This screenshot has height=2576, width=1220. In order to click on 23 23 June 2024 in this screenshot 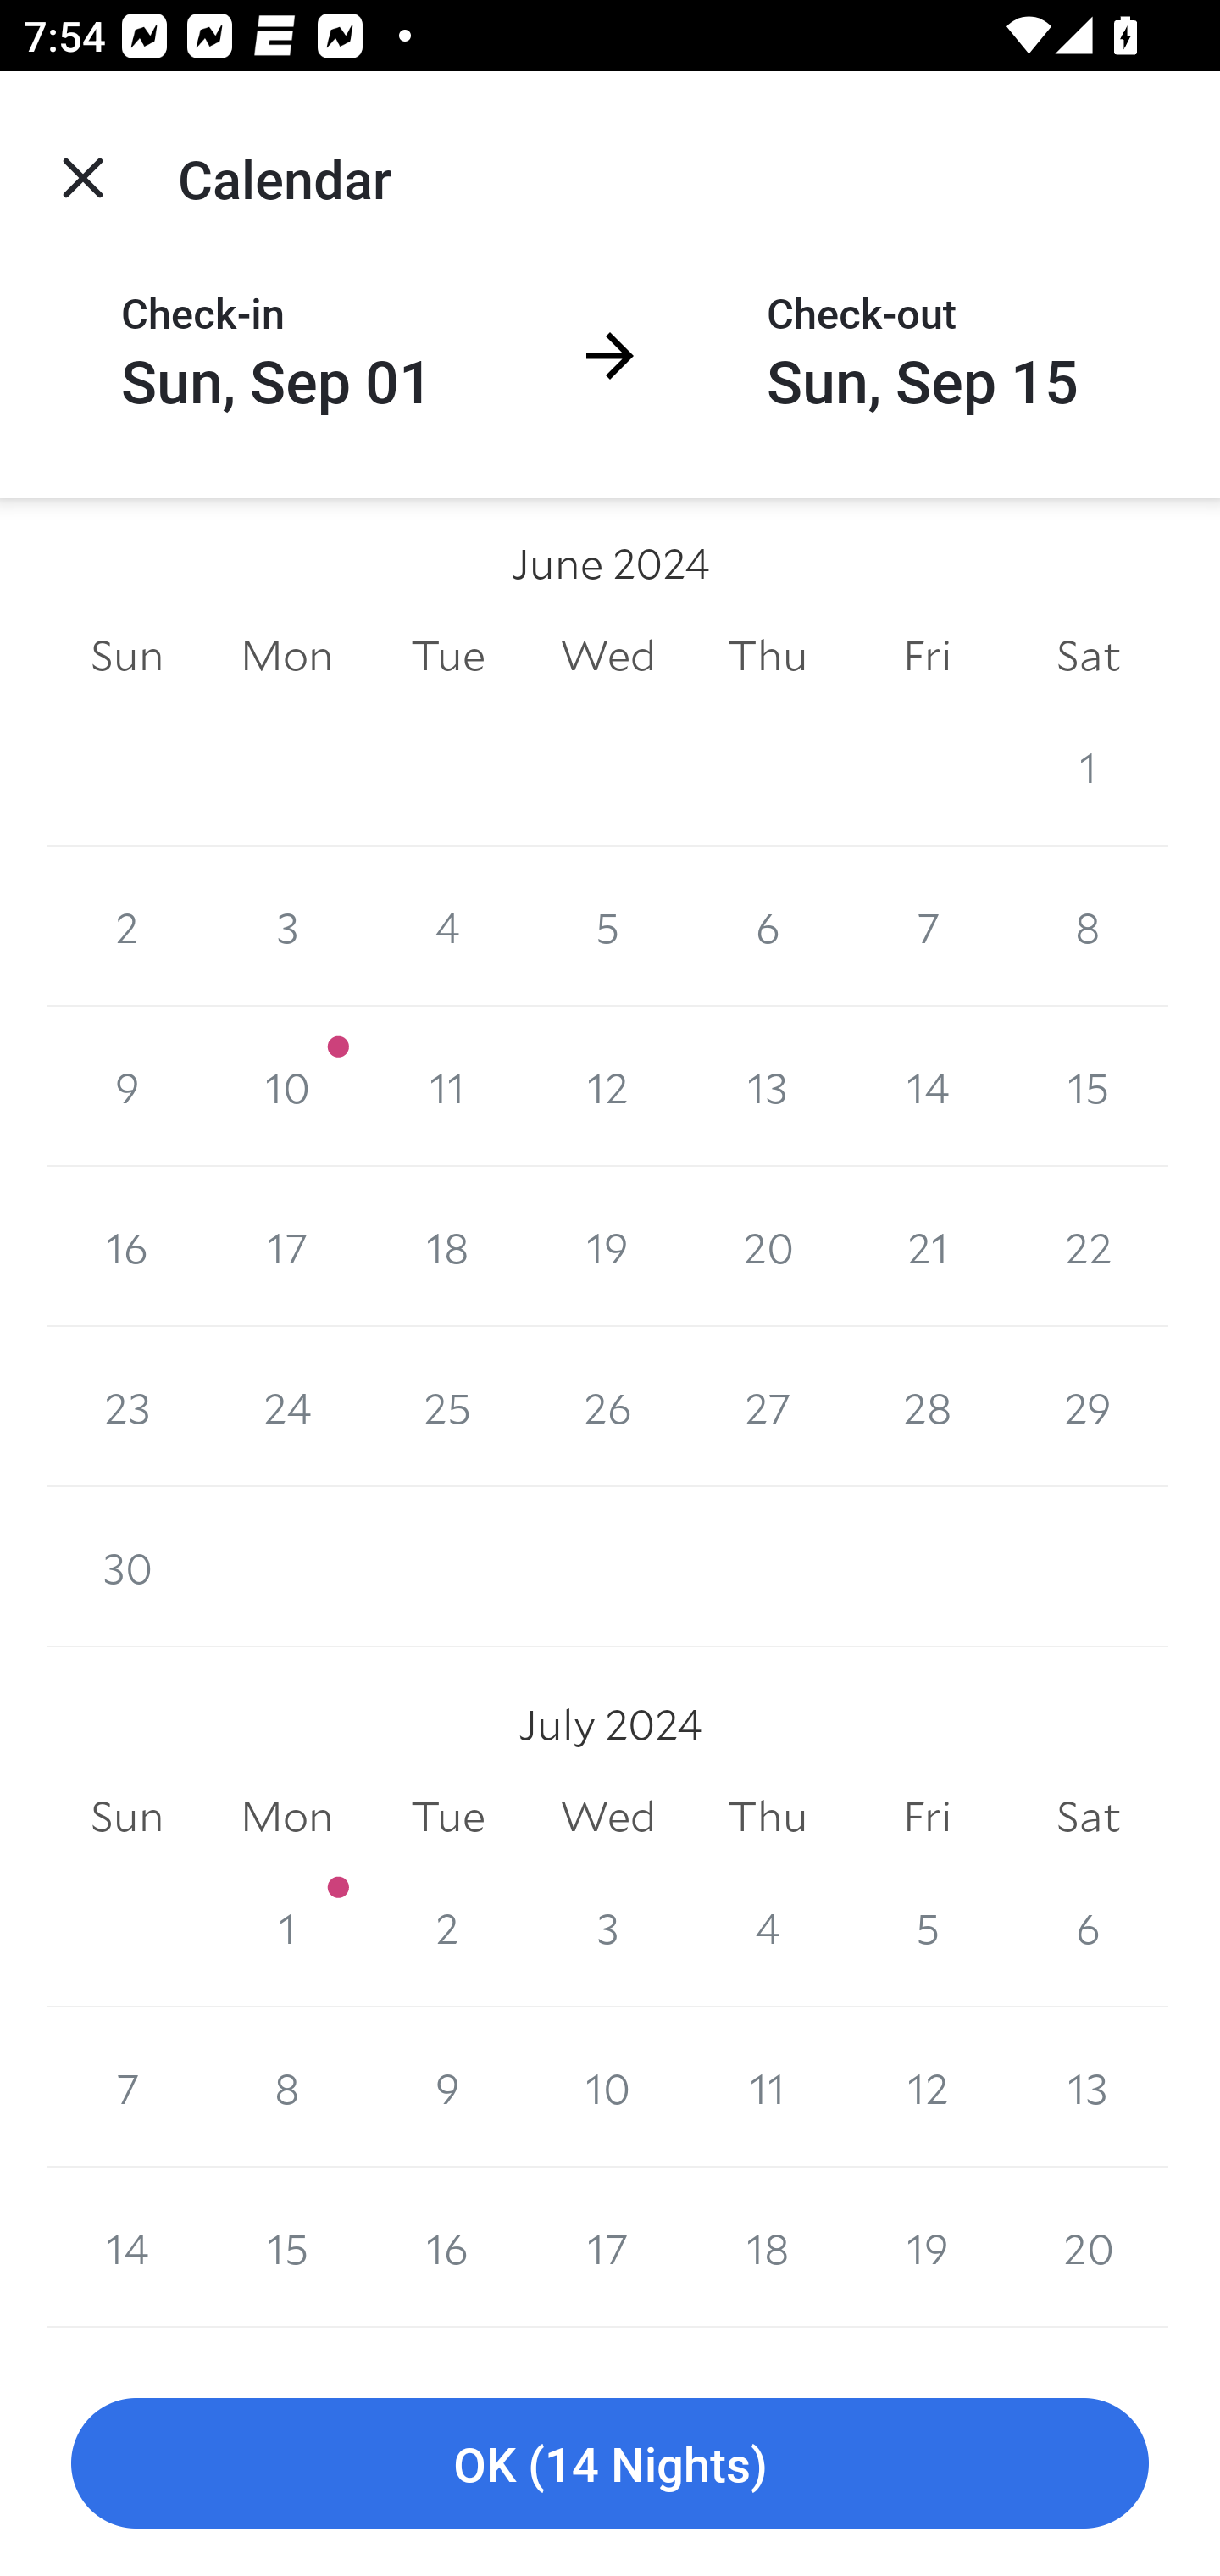, I will do `click(127, 1407)`.